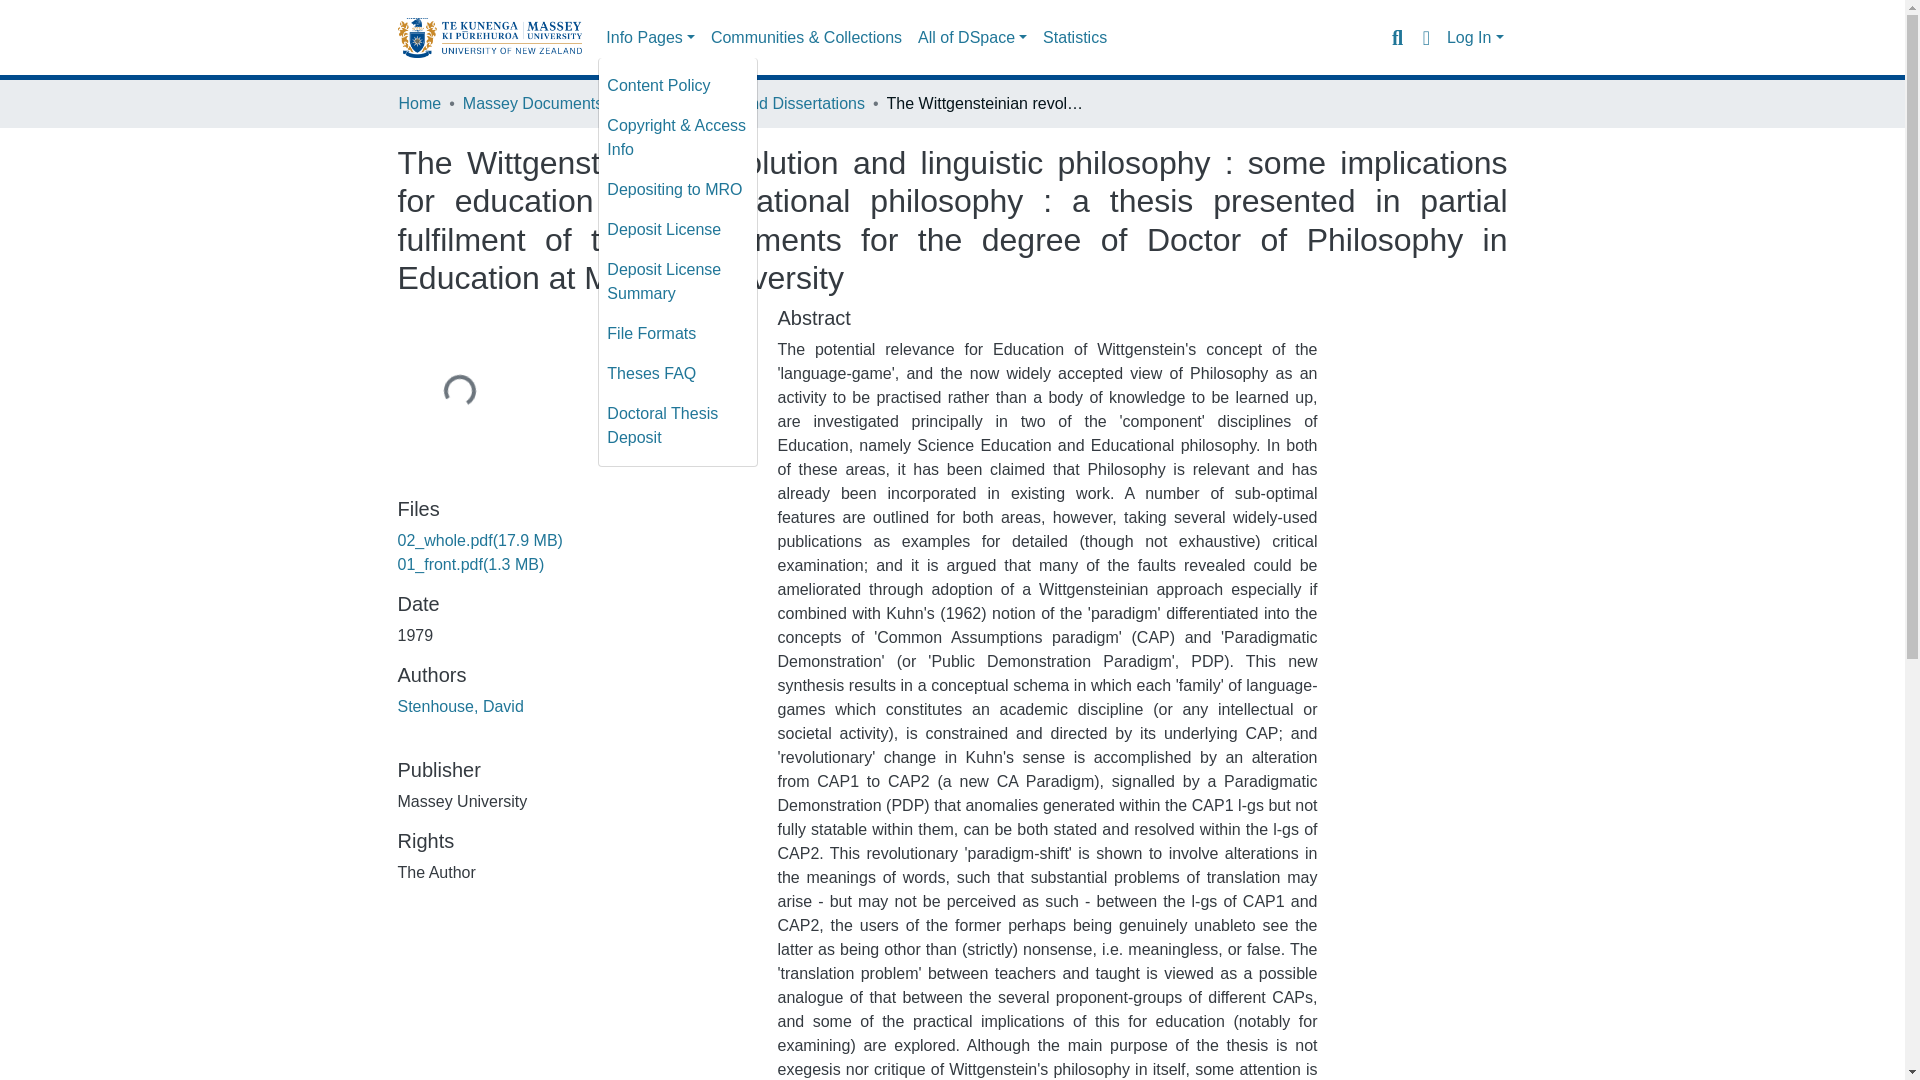  What do you see at coordinates (678, 229) in the screenshot?
I see `Deposit License` at bounding box center [678, 229].